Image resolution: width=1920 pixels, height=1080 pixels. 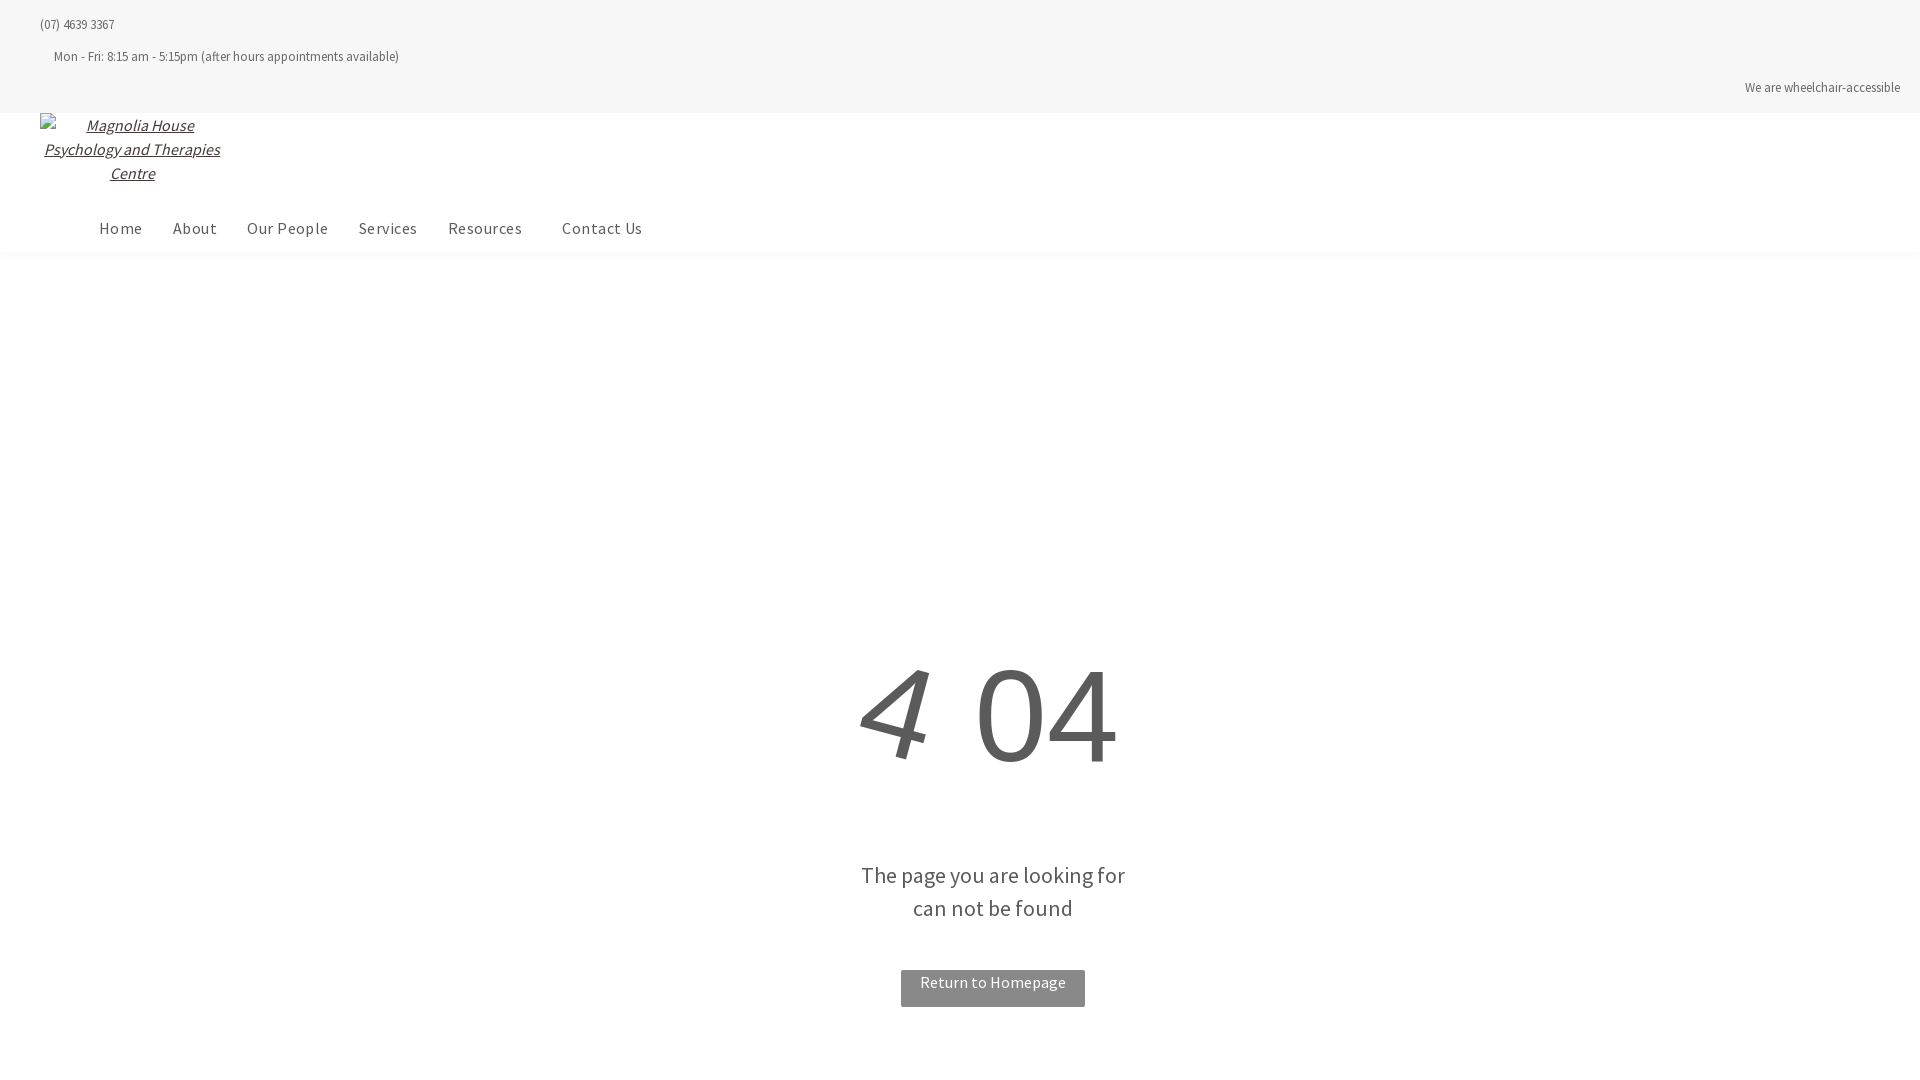 I want to click on We are wheelchair-accessible, so click(x=1822, y=88).